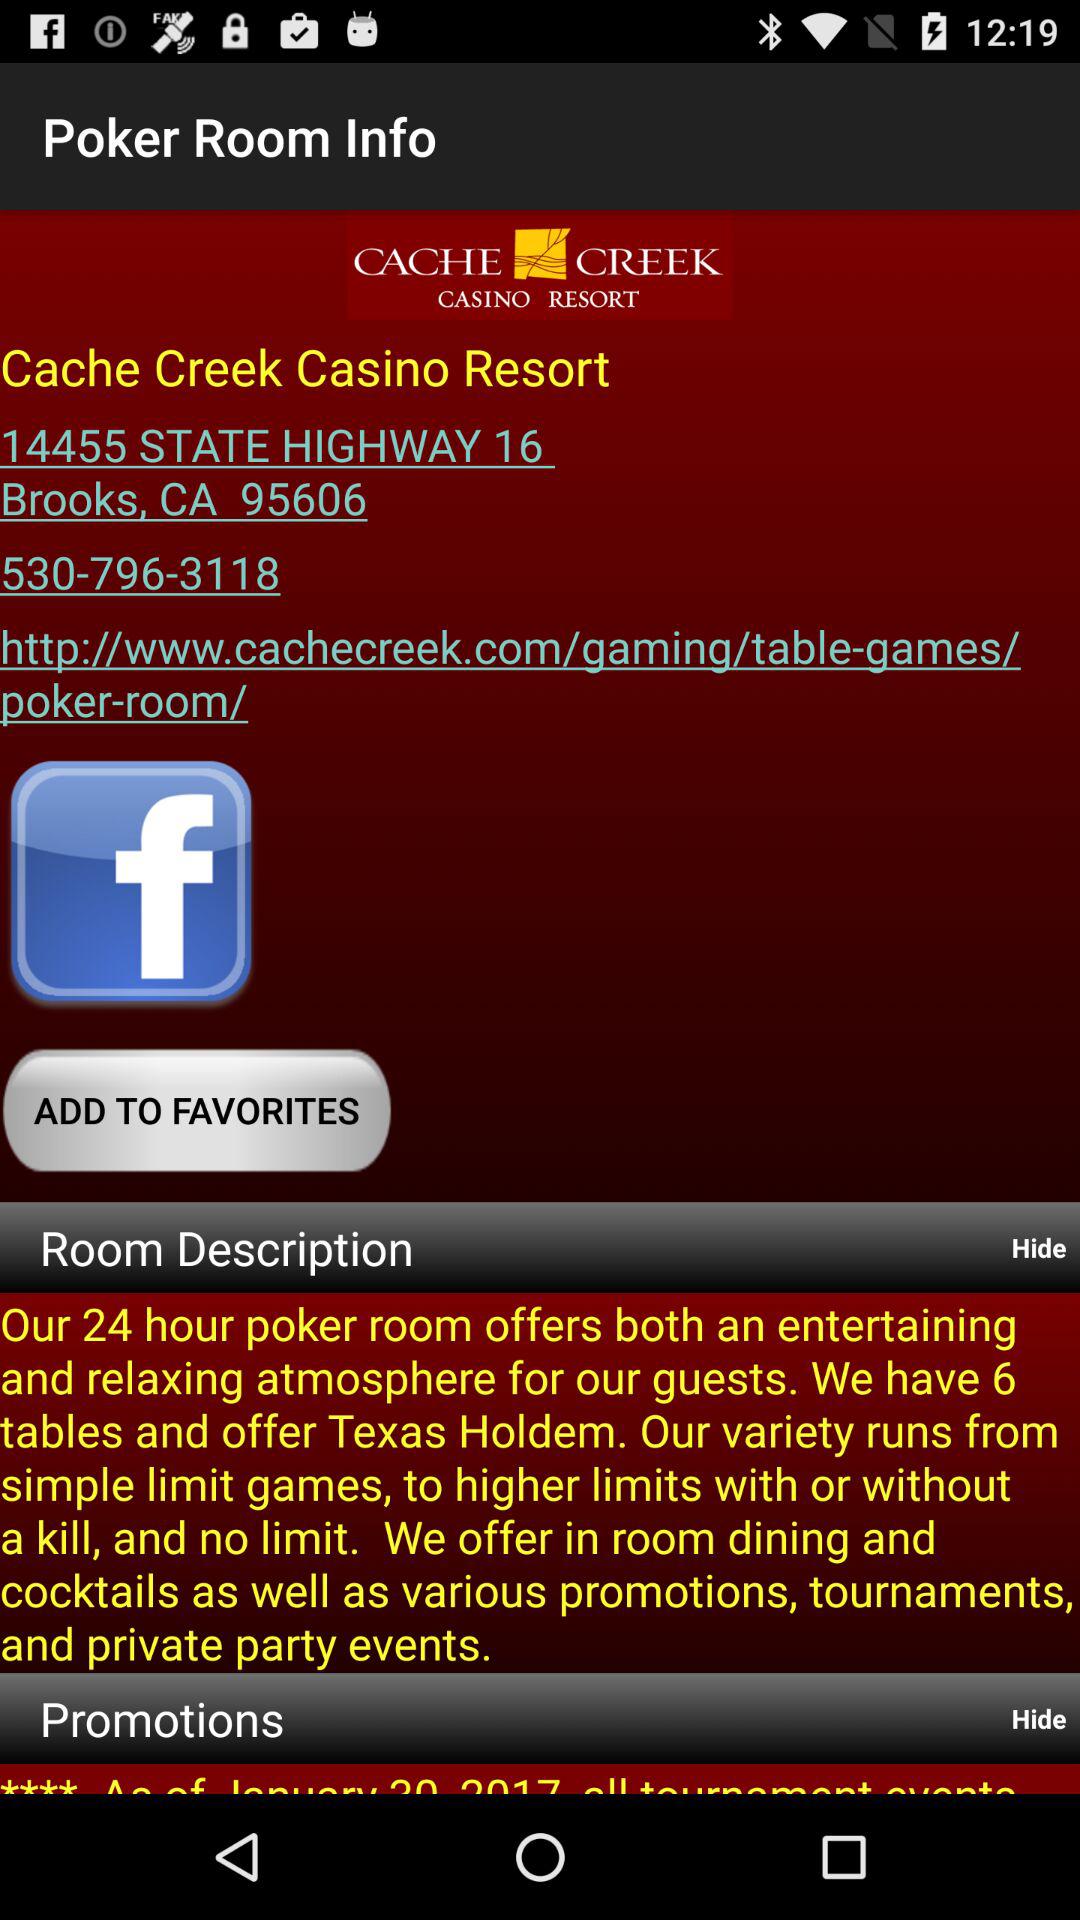  I want to click on swipe to the 530-796-3118 app, so click(140, 565).